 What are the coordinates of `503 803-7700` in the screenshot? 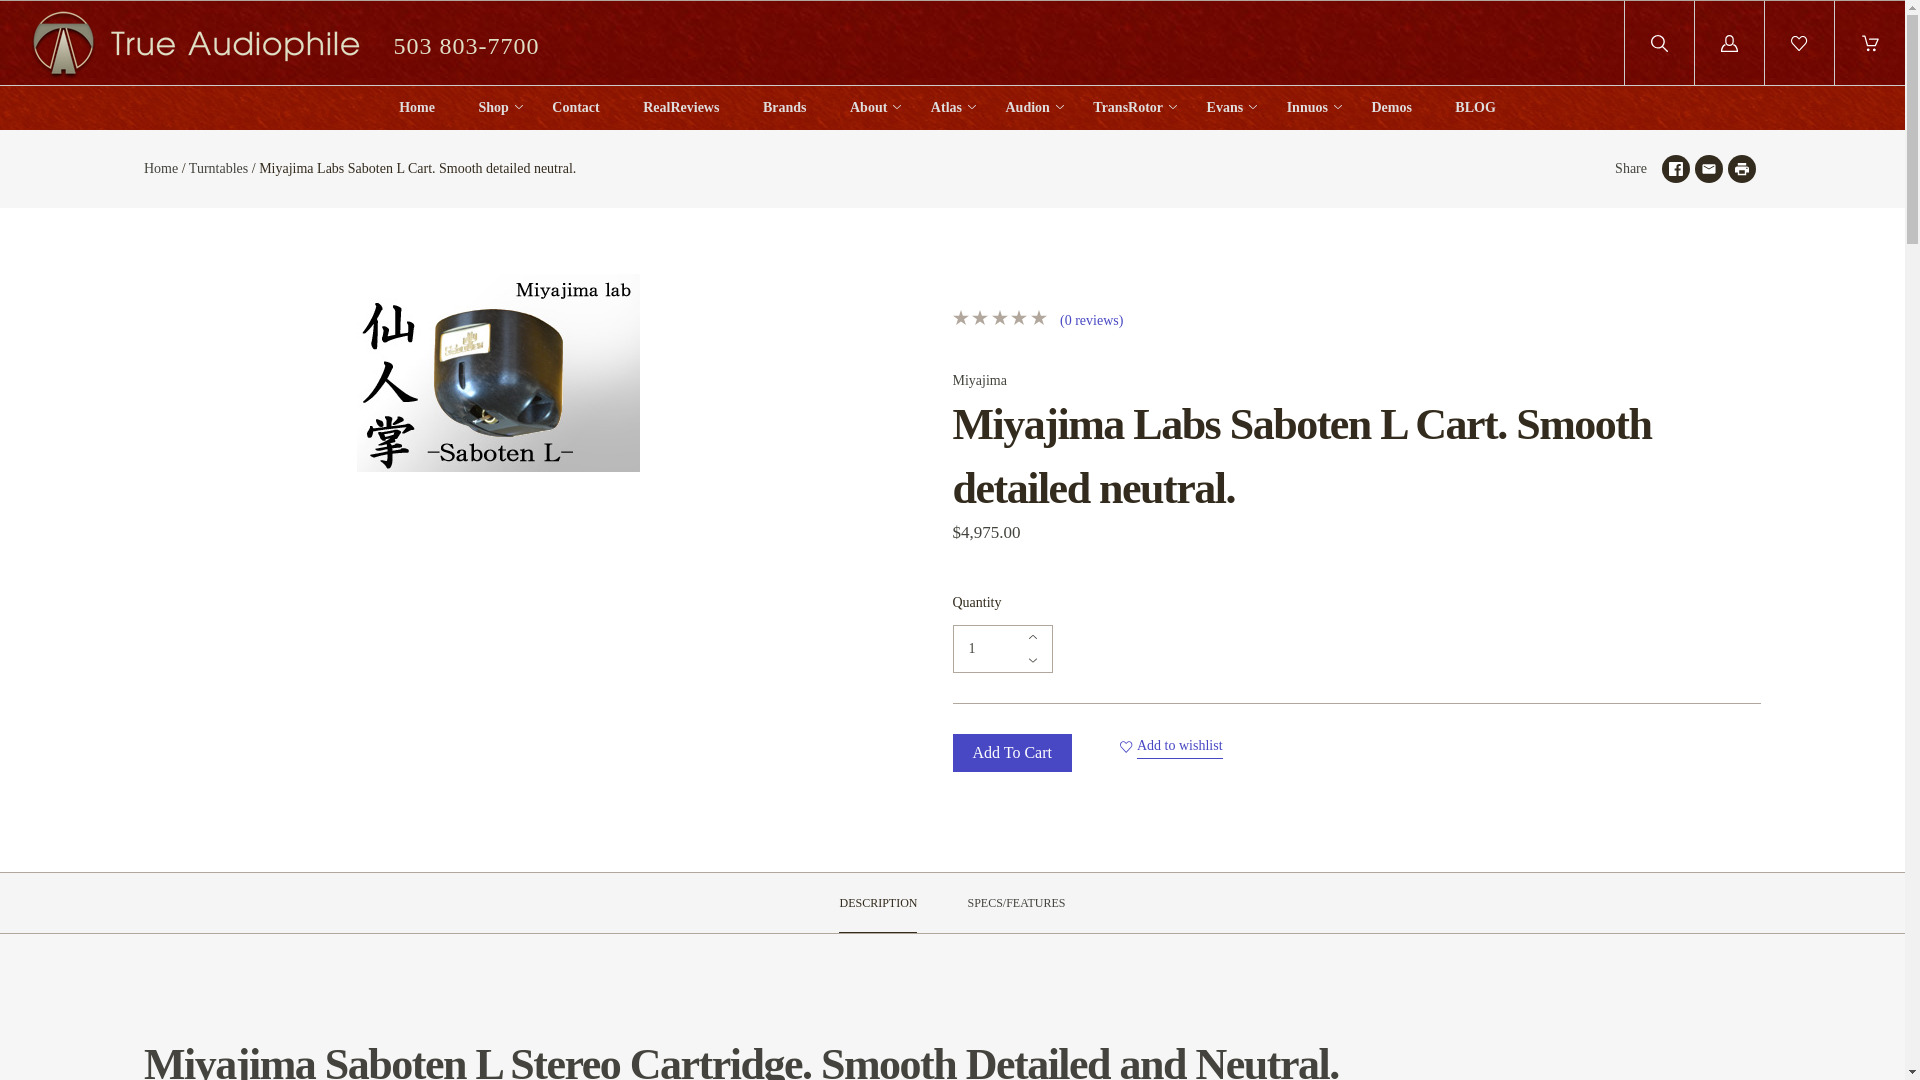 It's located at (466, 43).